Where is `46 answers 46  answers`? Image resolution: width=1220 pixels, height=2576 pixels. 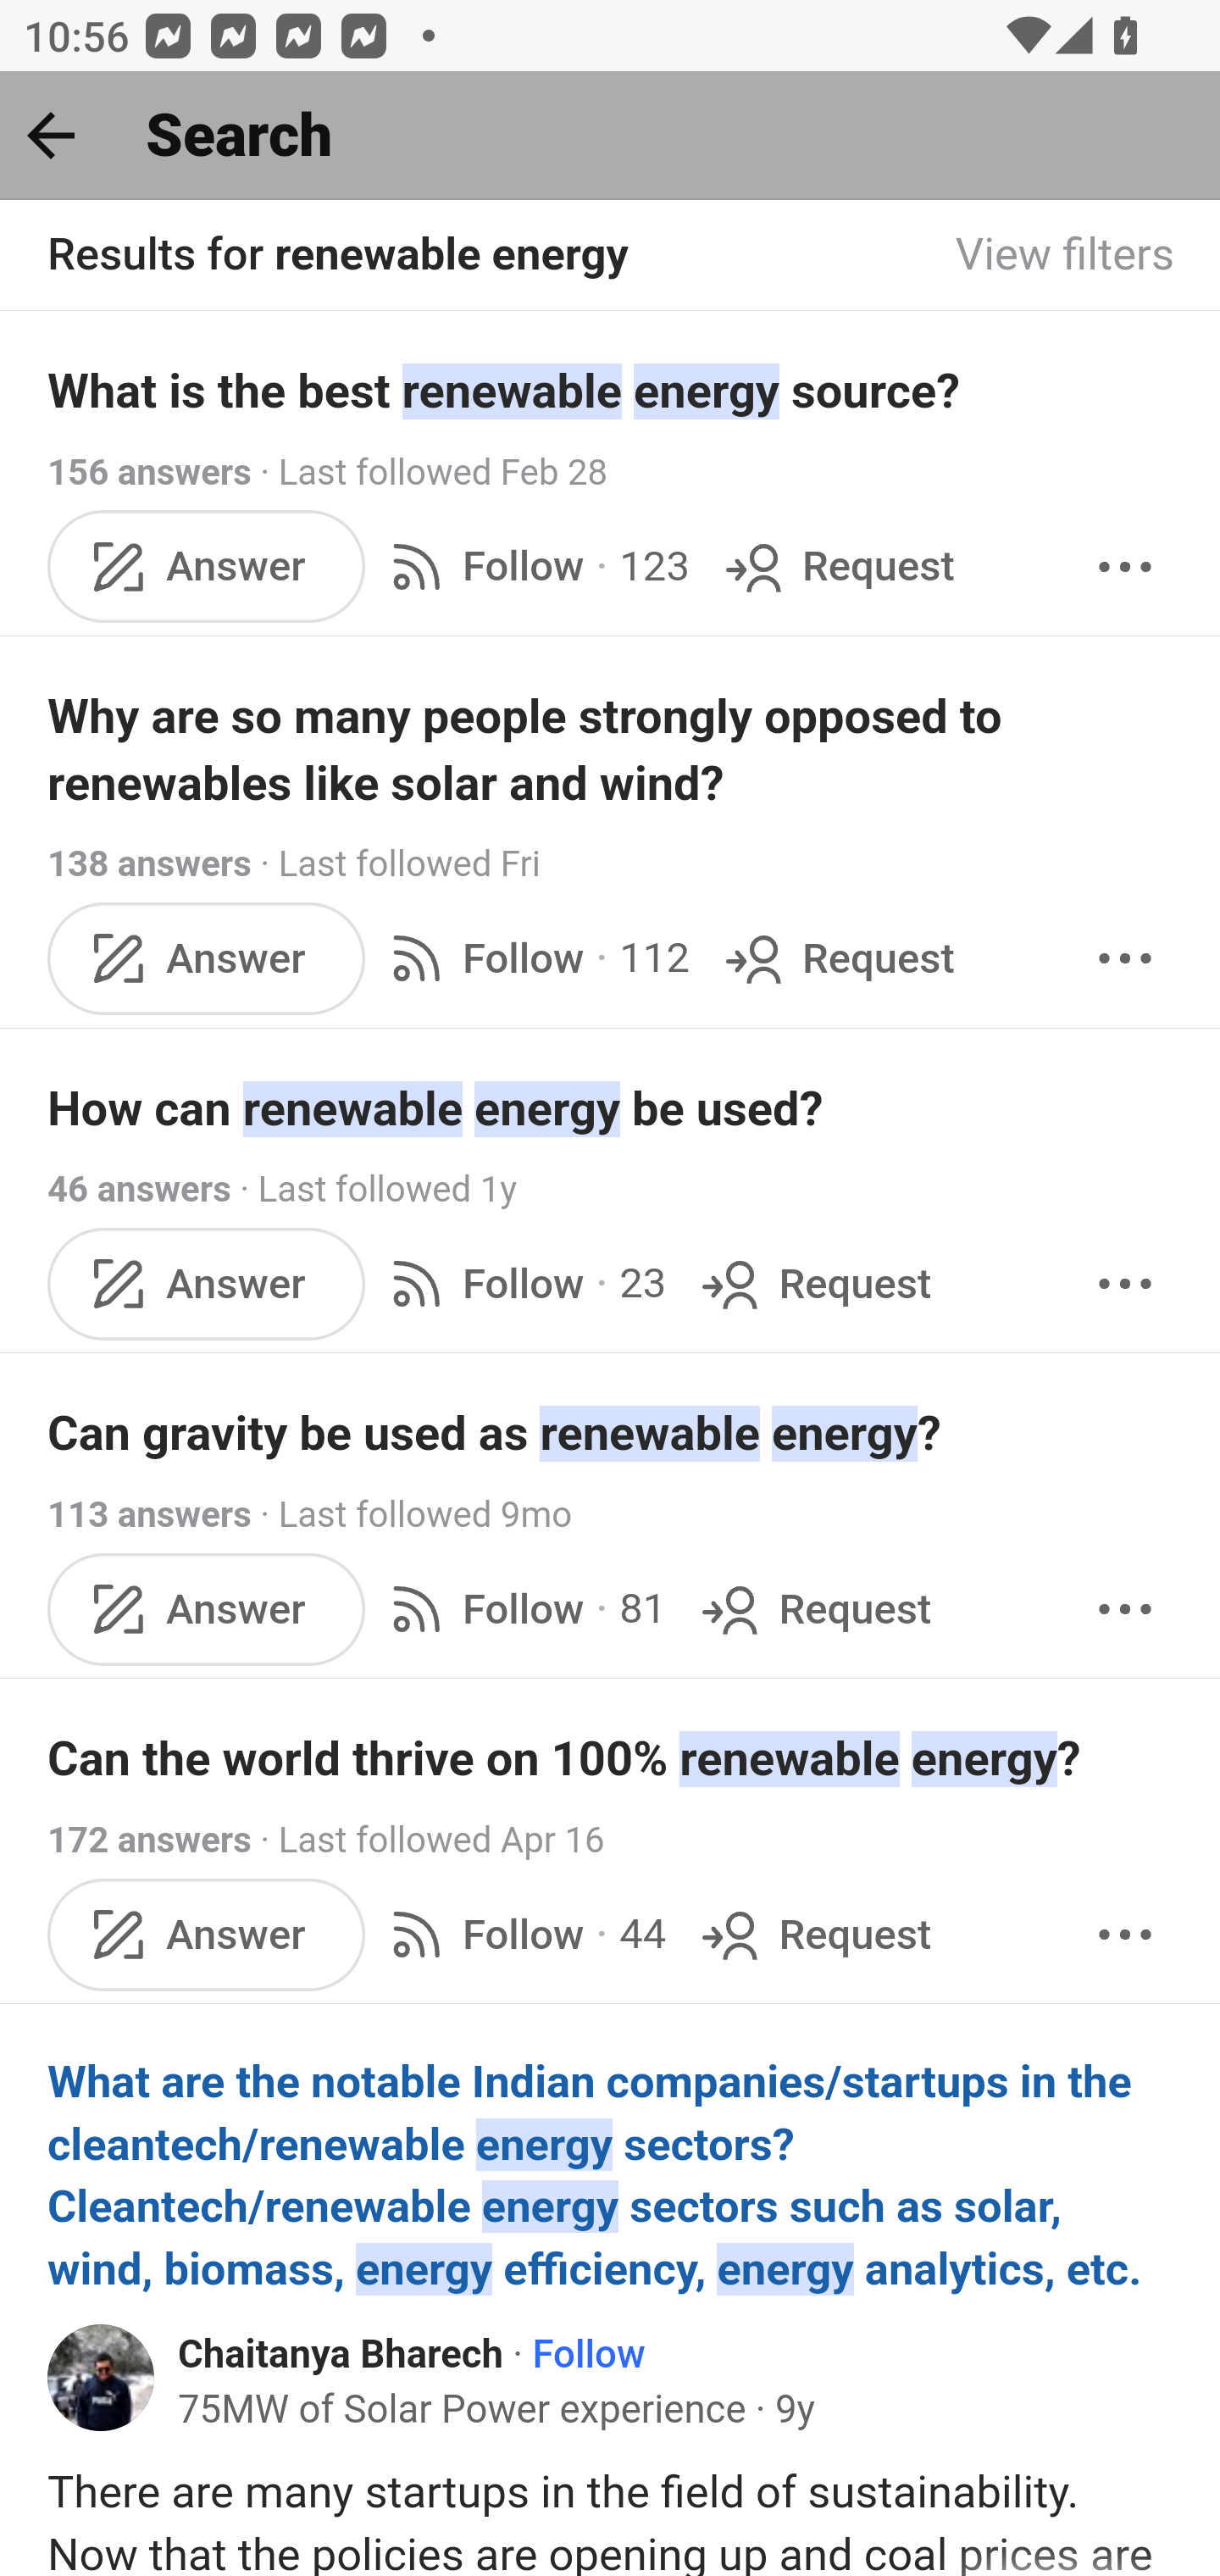
46 answers 46  answers is located at coordinates (139, 1188).